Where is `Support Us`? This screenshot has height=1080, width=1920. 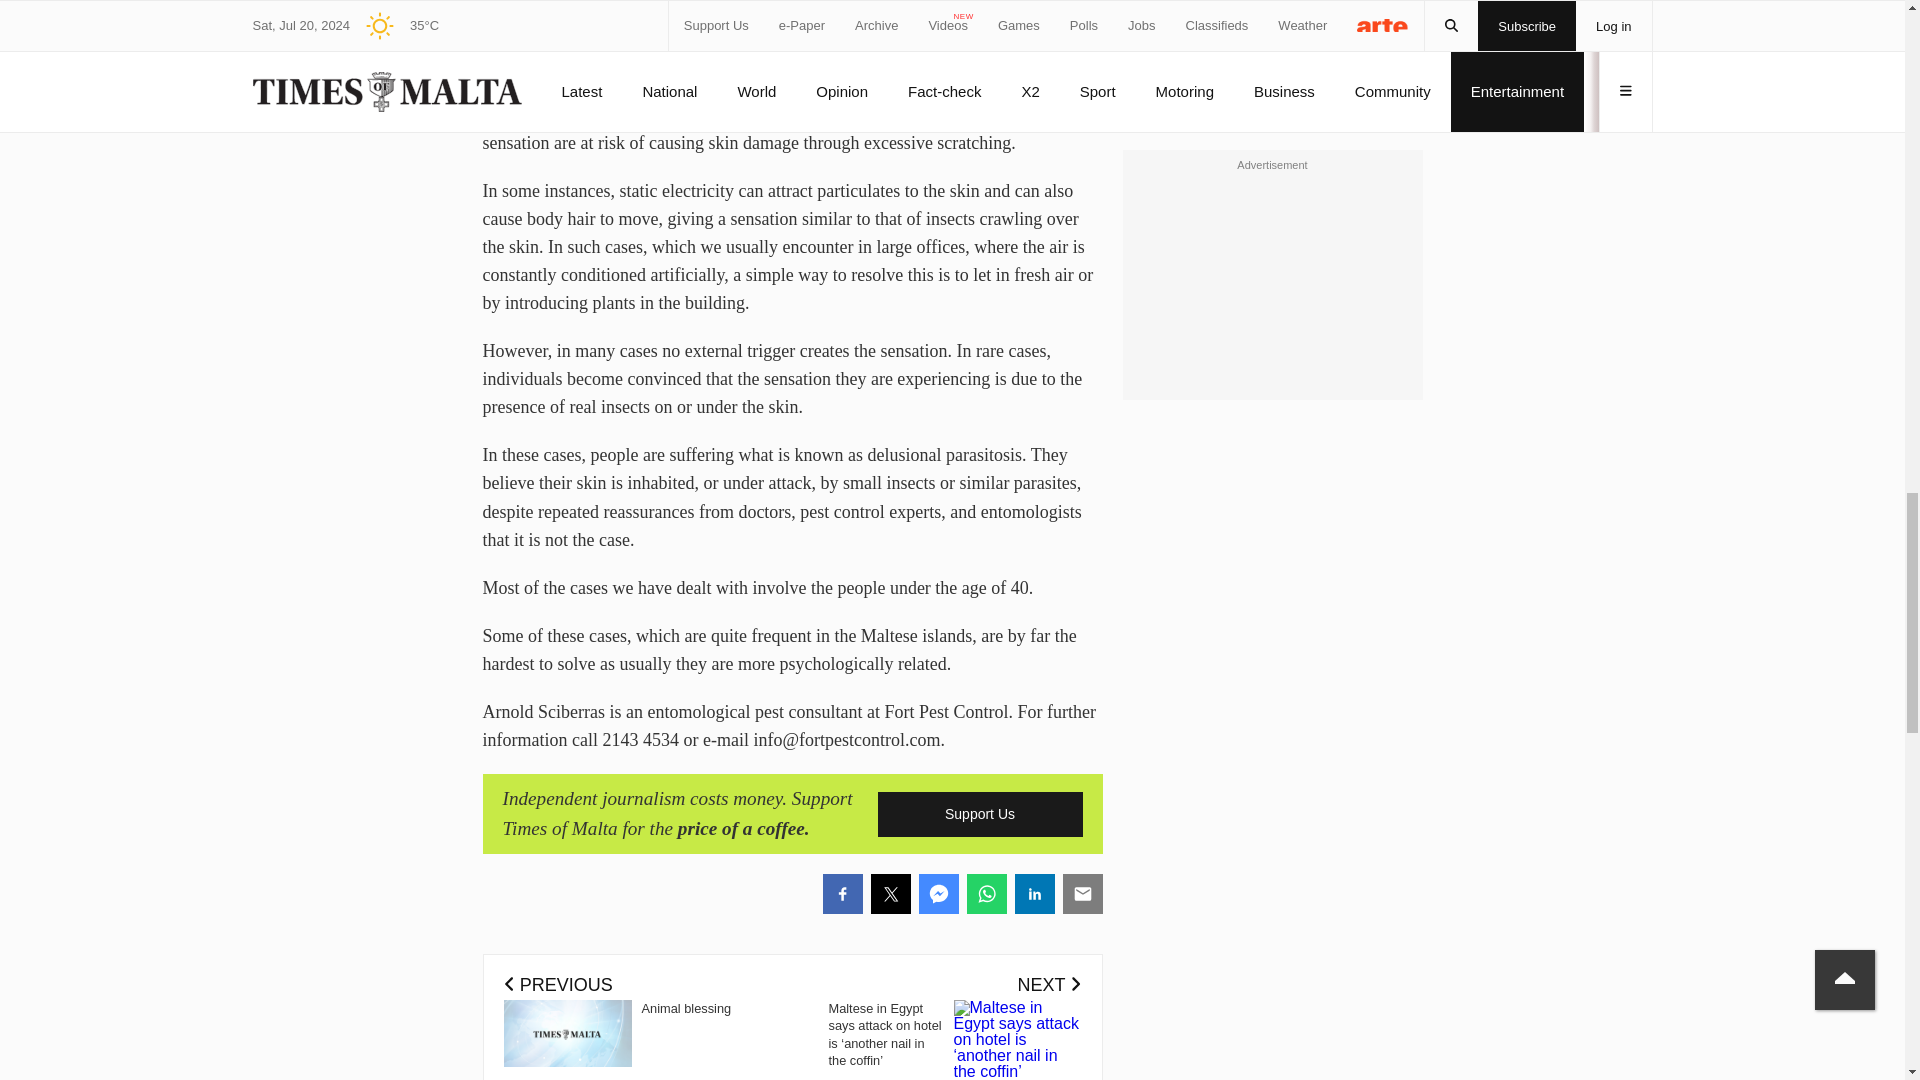
Support Us is located at coordinates (980, 814).